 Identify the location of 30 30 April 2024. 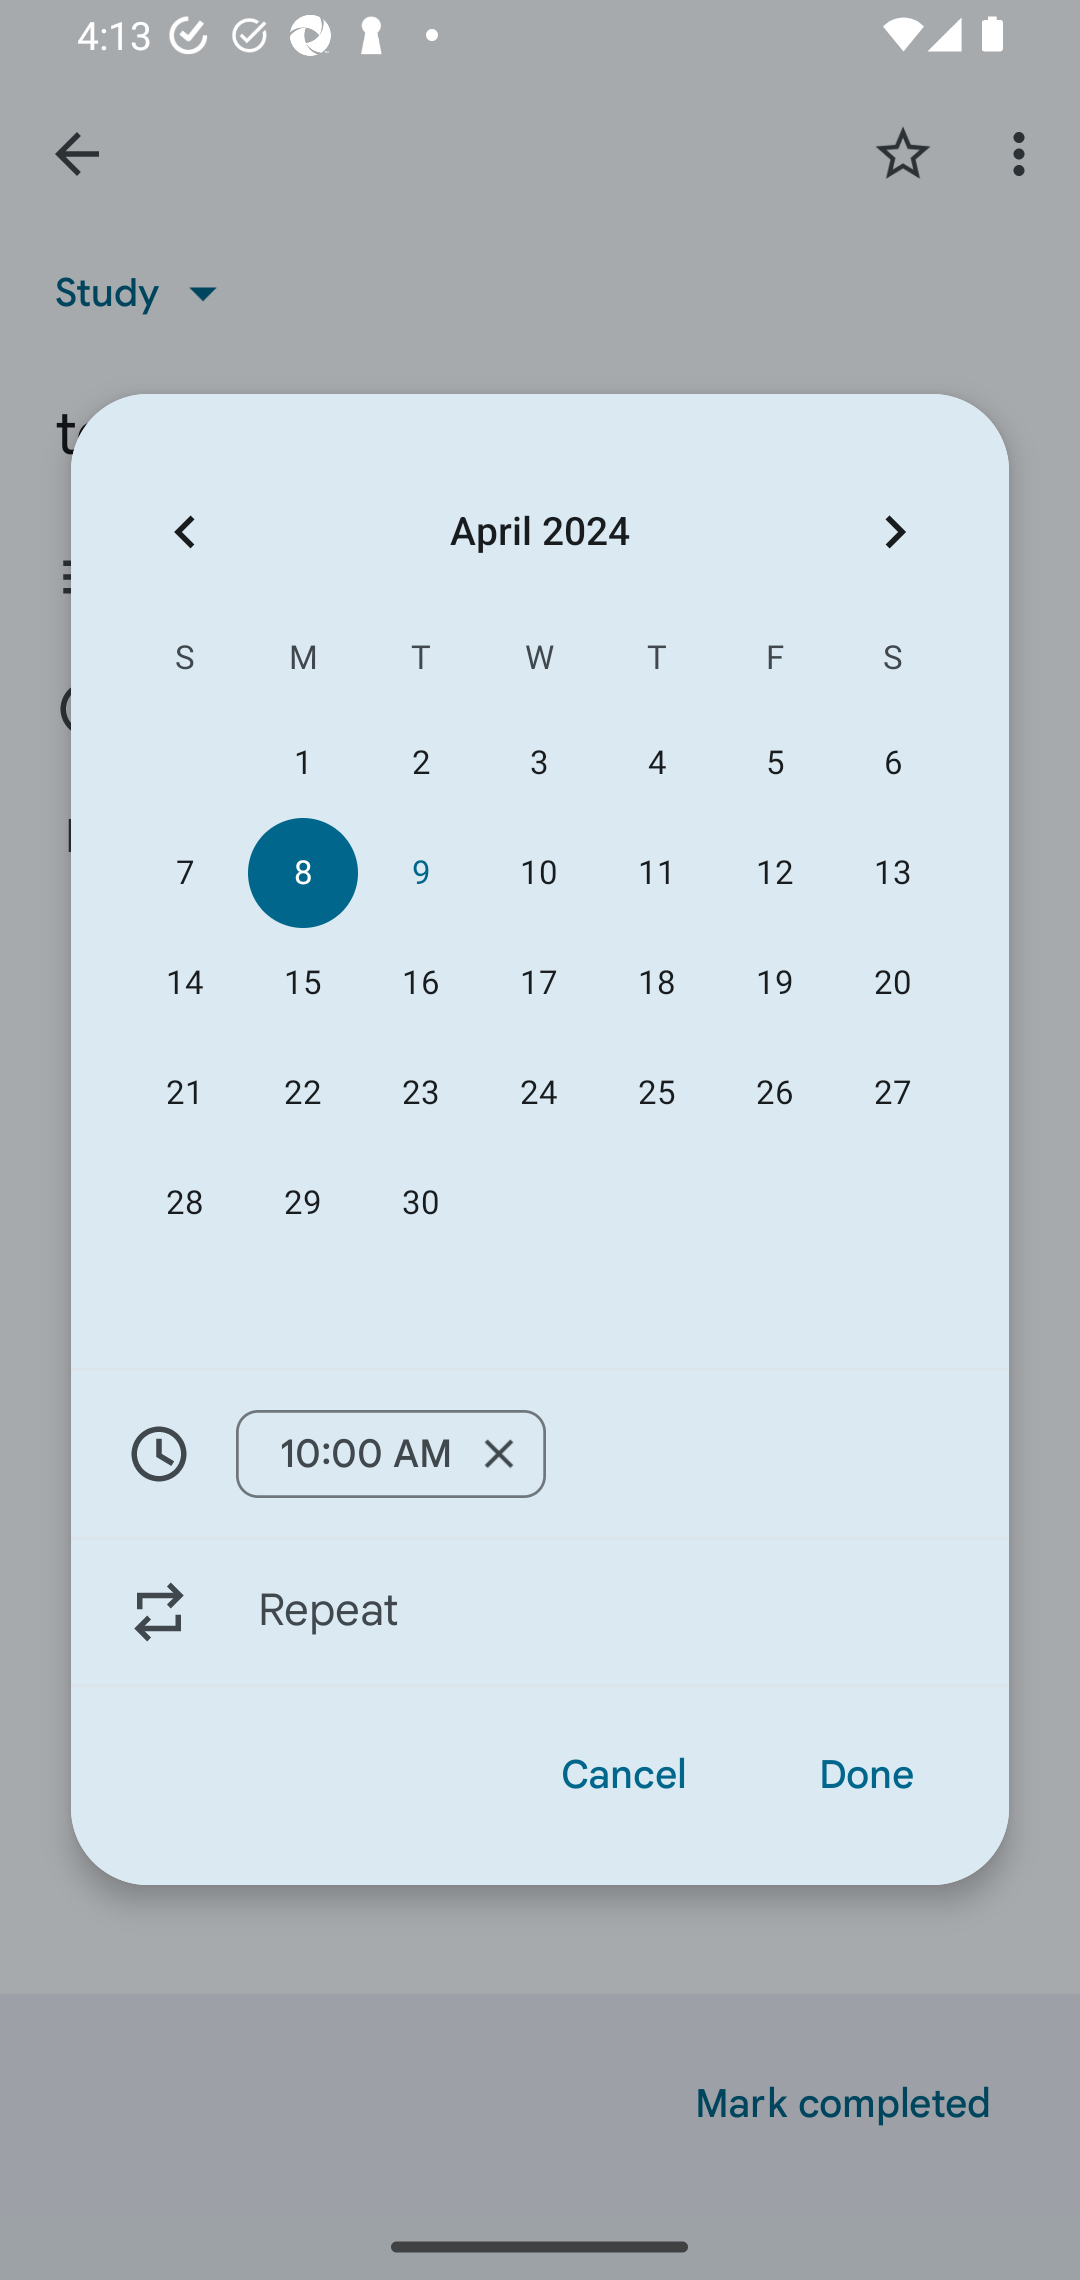
(420, 1204).